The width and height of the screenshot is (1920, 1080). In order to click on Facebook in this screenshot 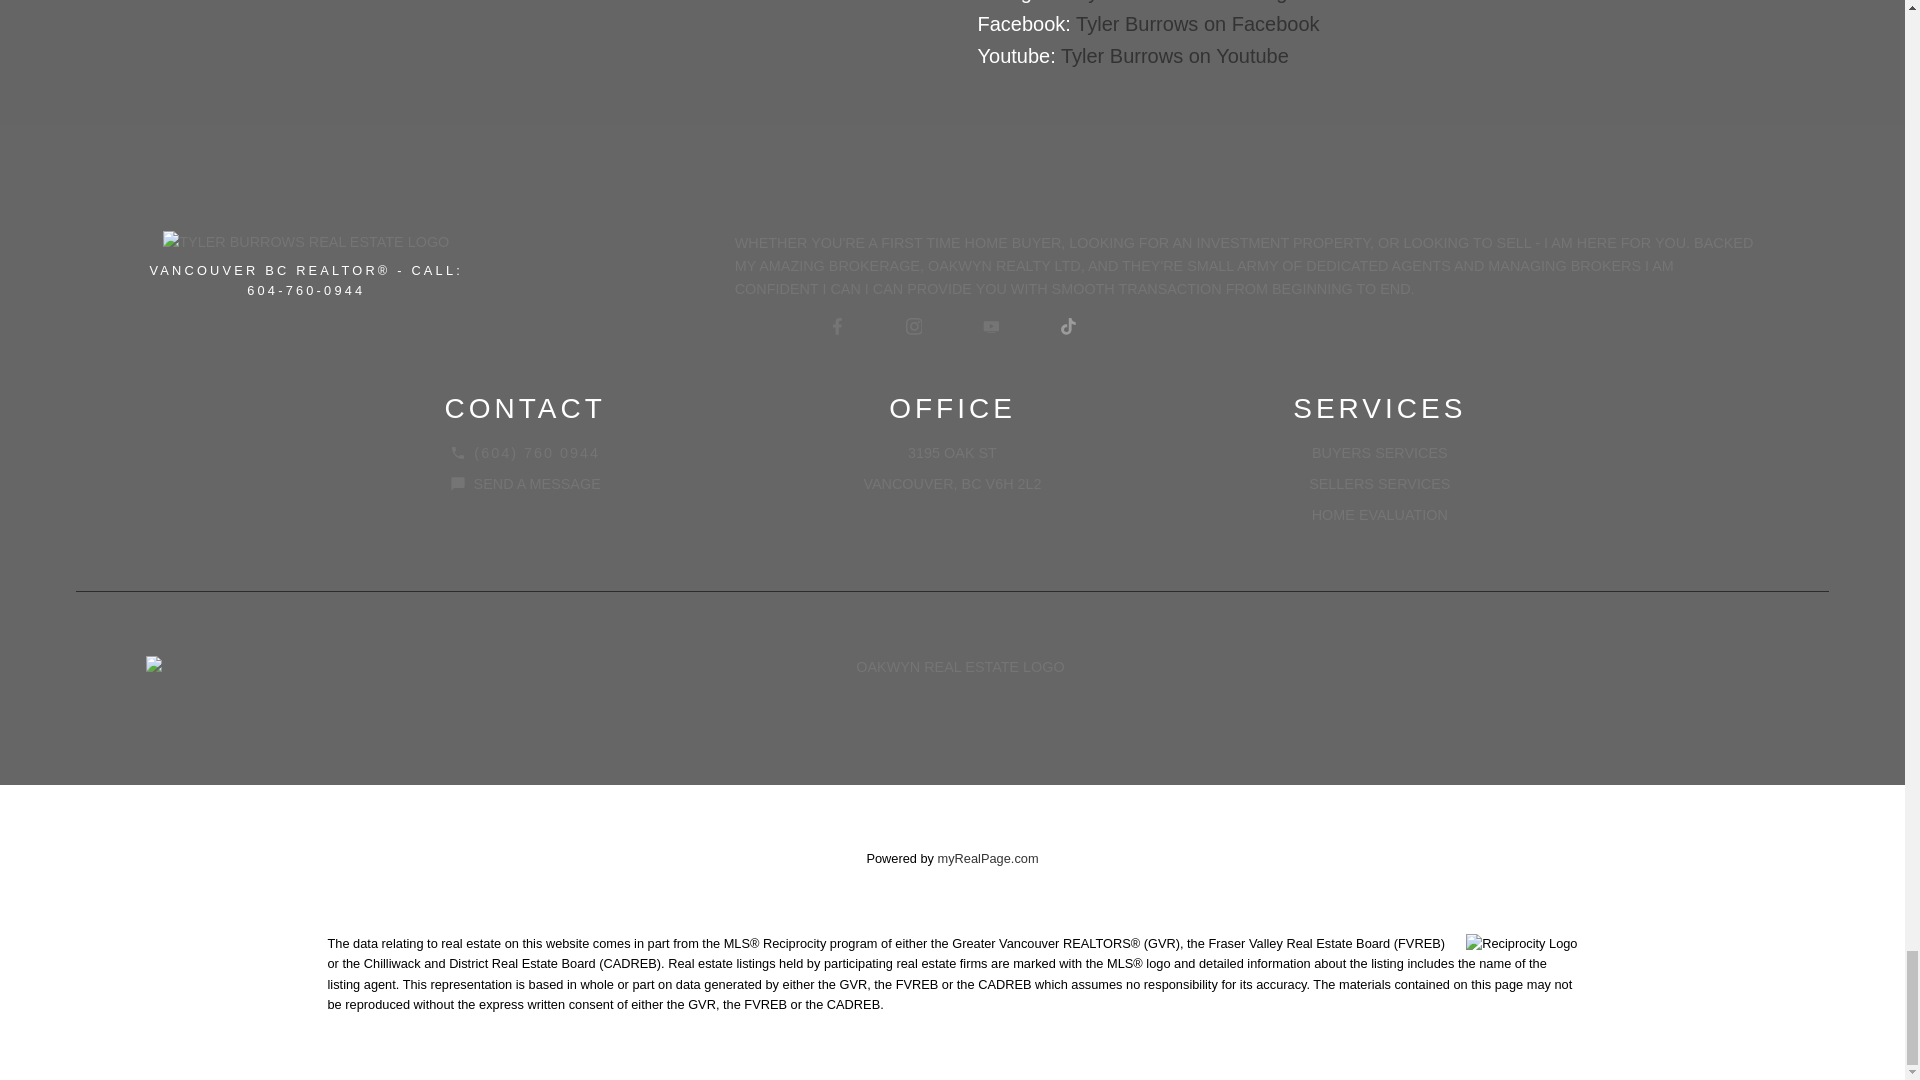, I will do `click(836, 327)`.